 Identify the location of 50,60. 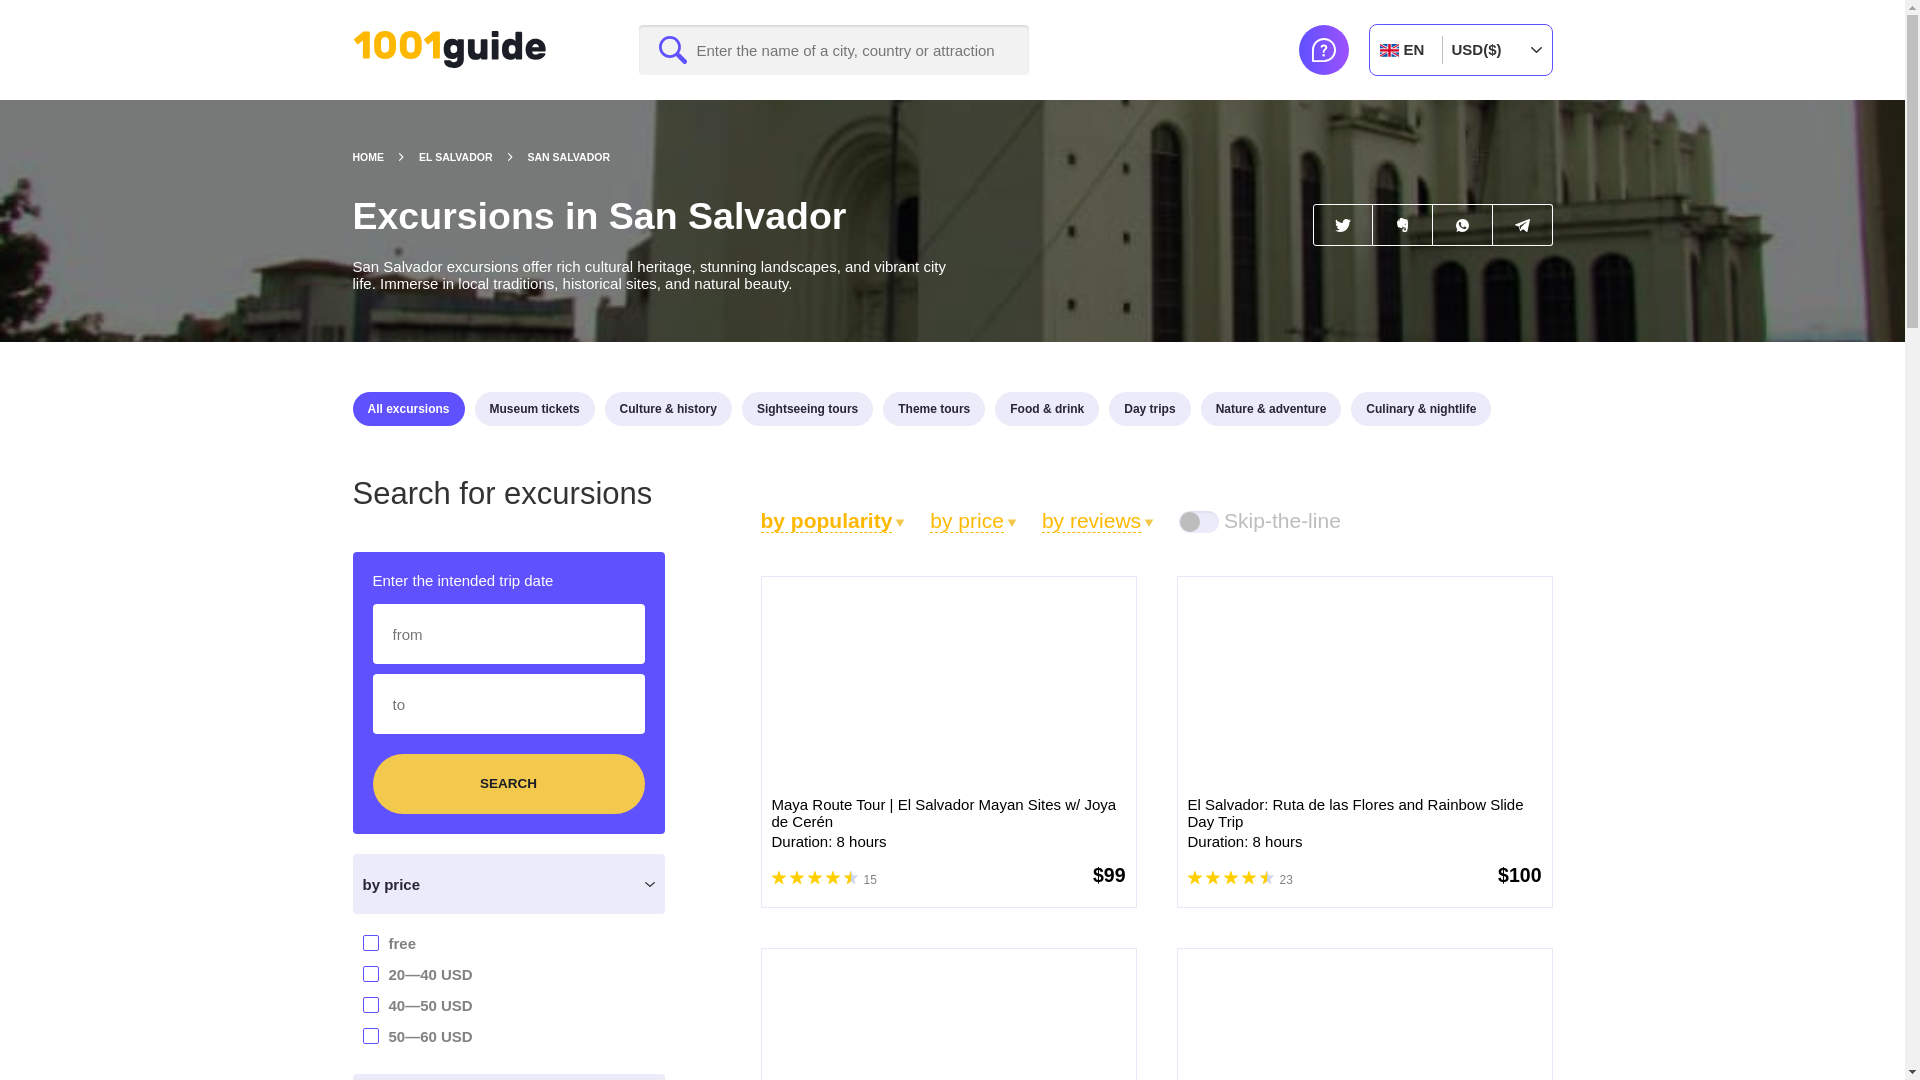
(270, 1034).